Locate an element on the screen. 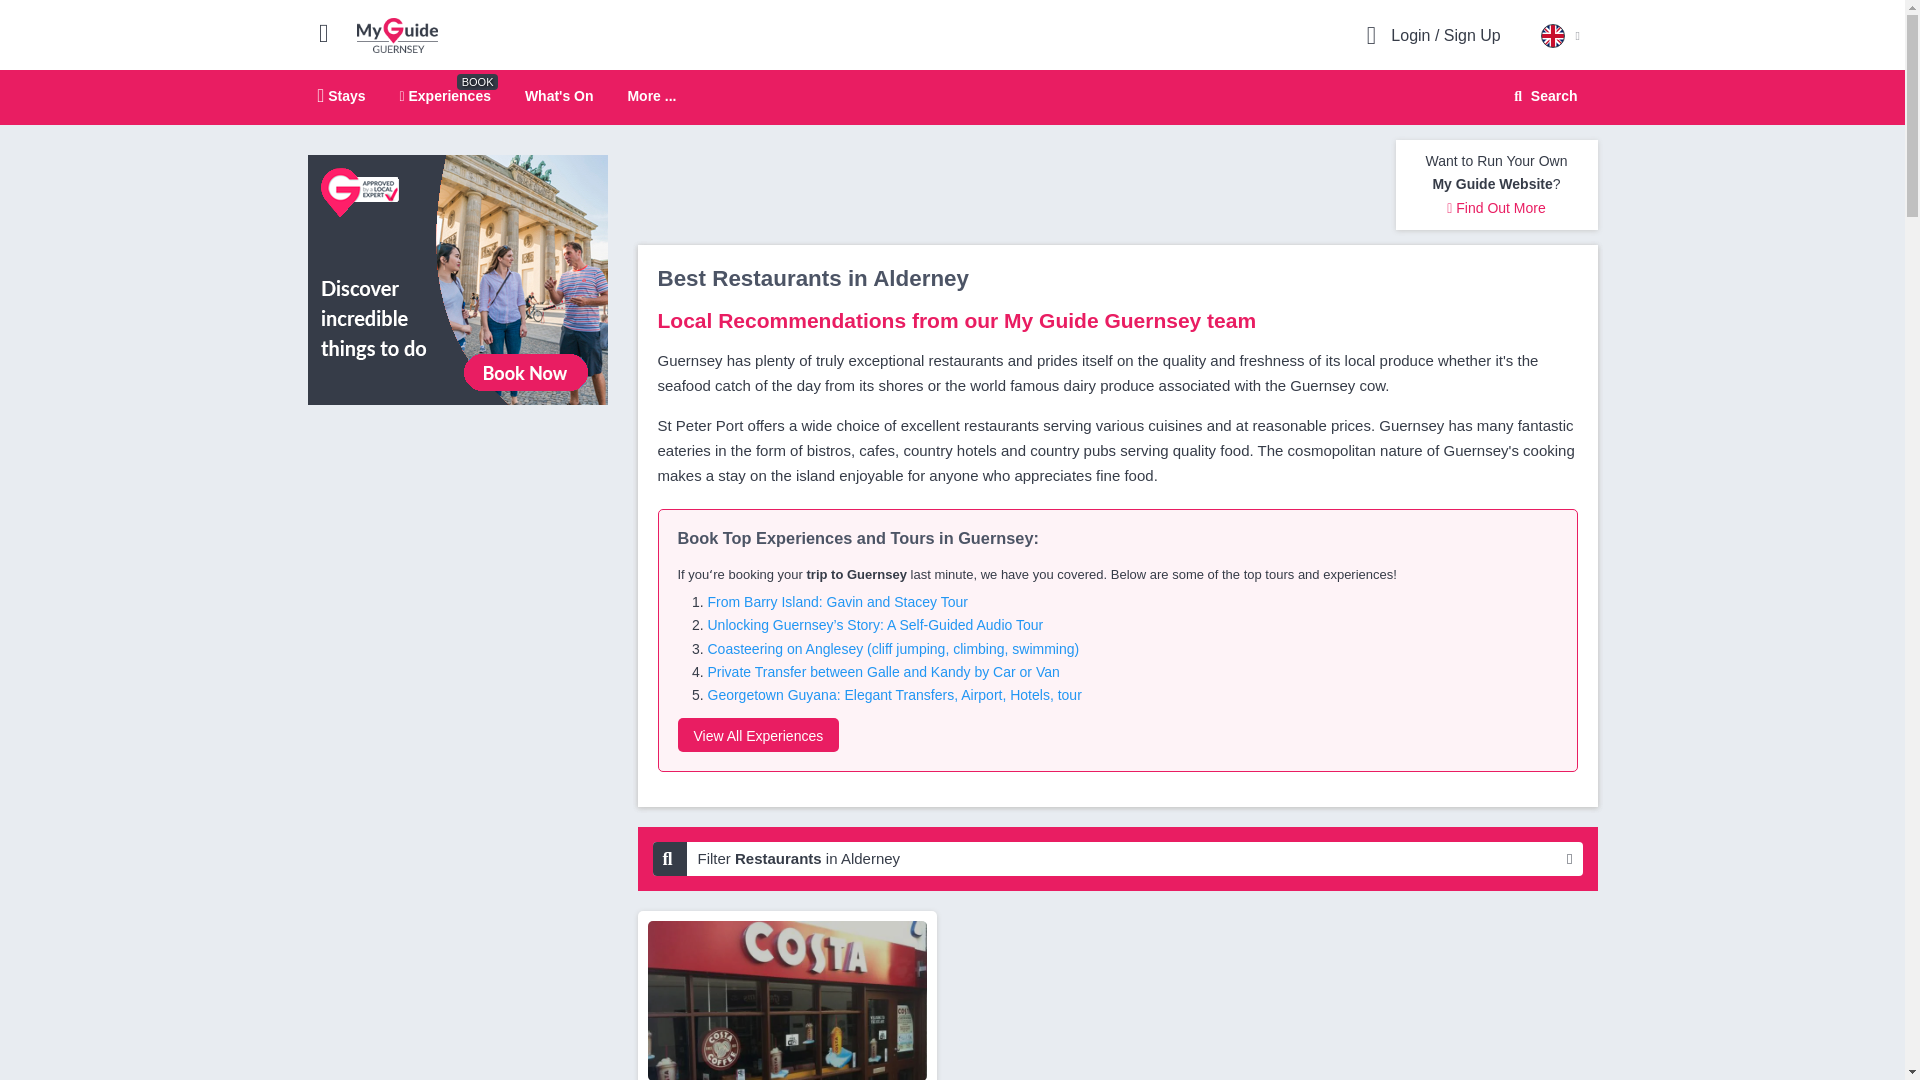 This screenshot has height=1080, width=1920. Experiences is located at coordinates (651, 96).